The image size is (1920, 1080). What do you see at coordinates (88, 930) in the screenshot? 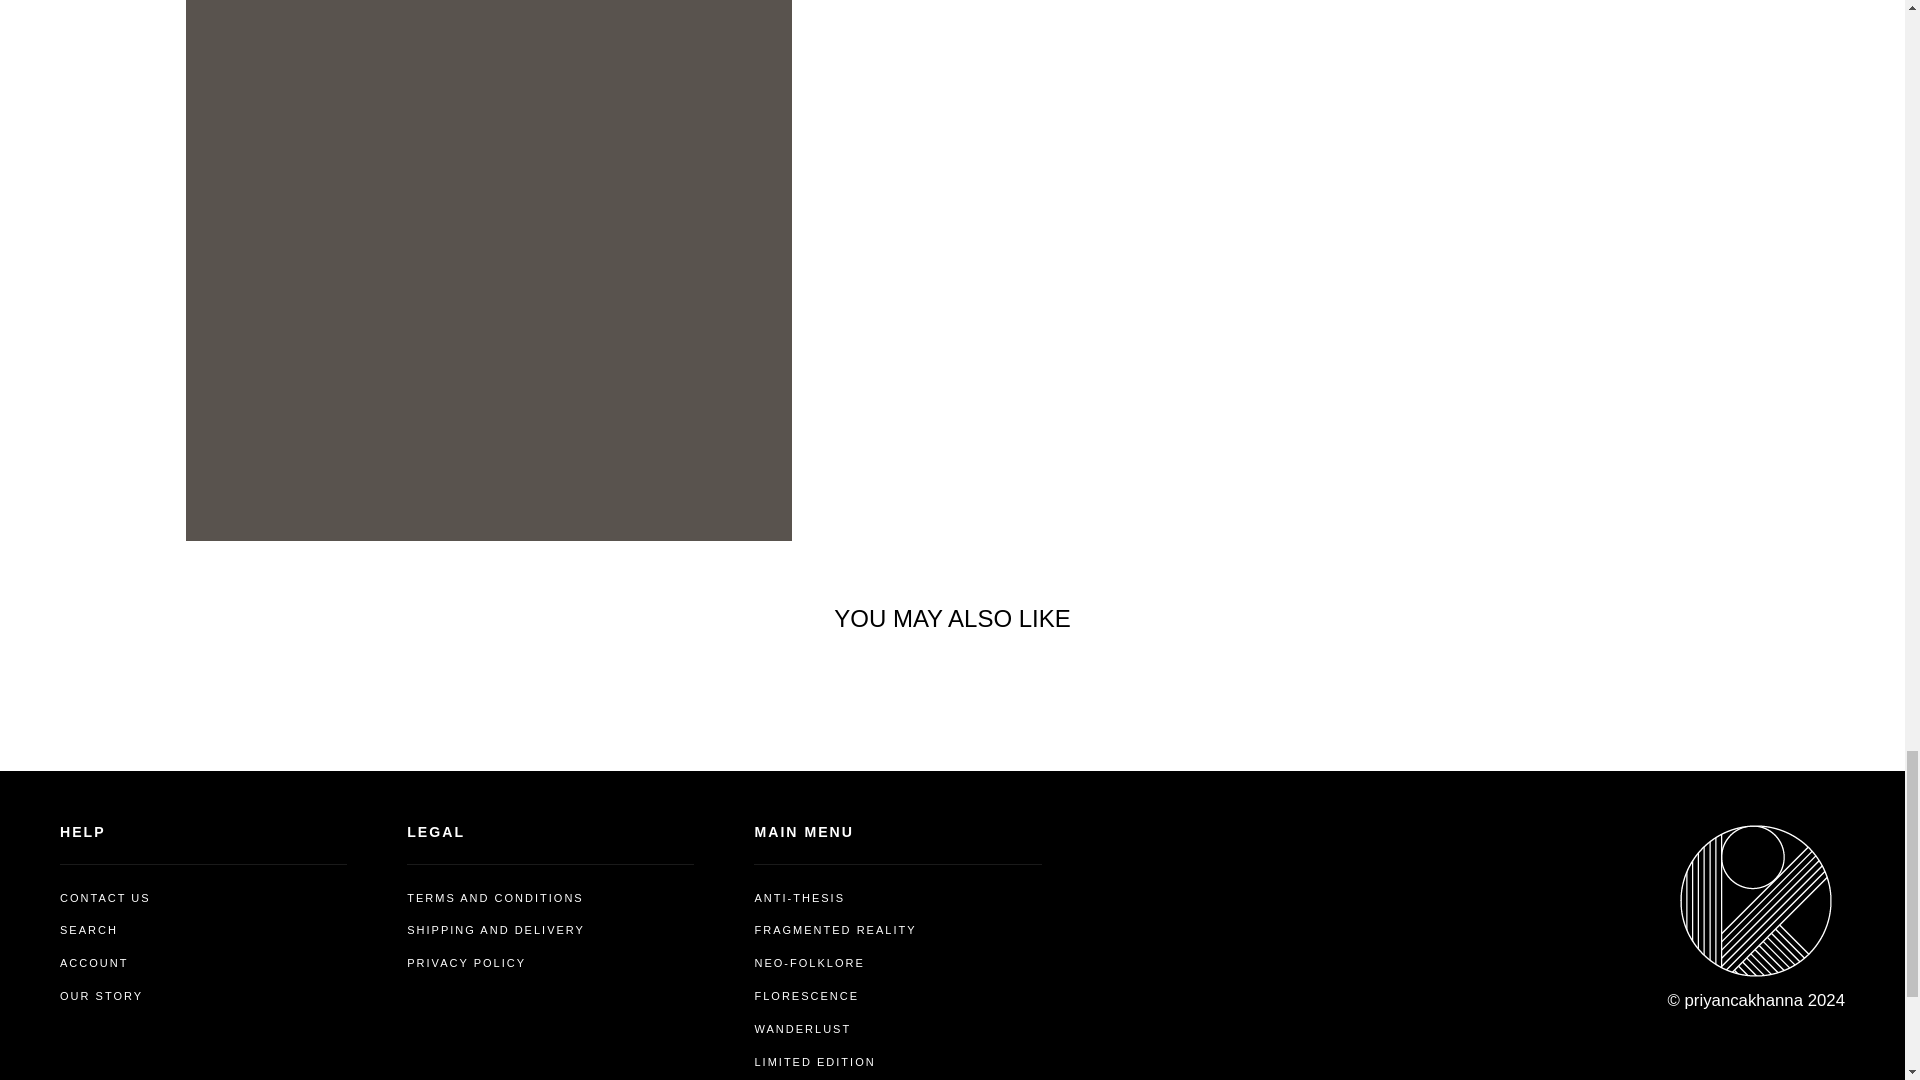
I see `SEARCH` at bounding box center [88, 930].